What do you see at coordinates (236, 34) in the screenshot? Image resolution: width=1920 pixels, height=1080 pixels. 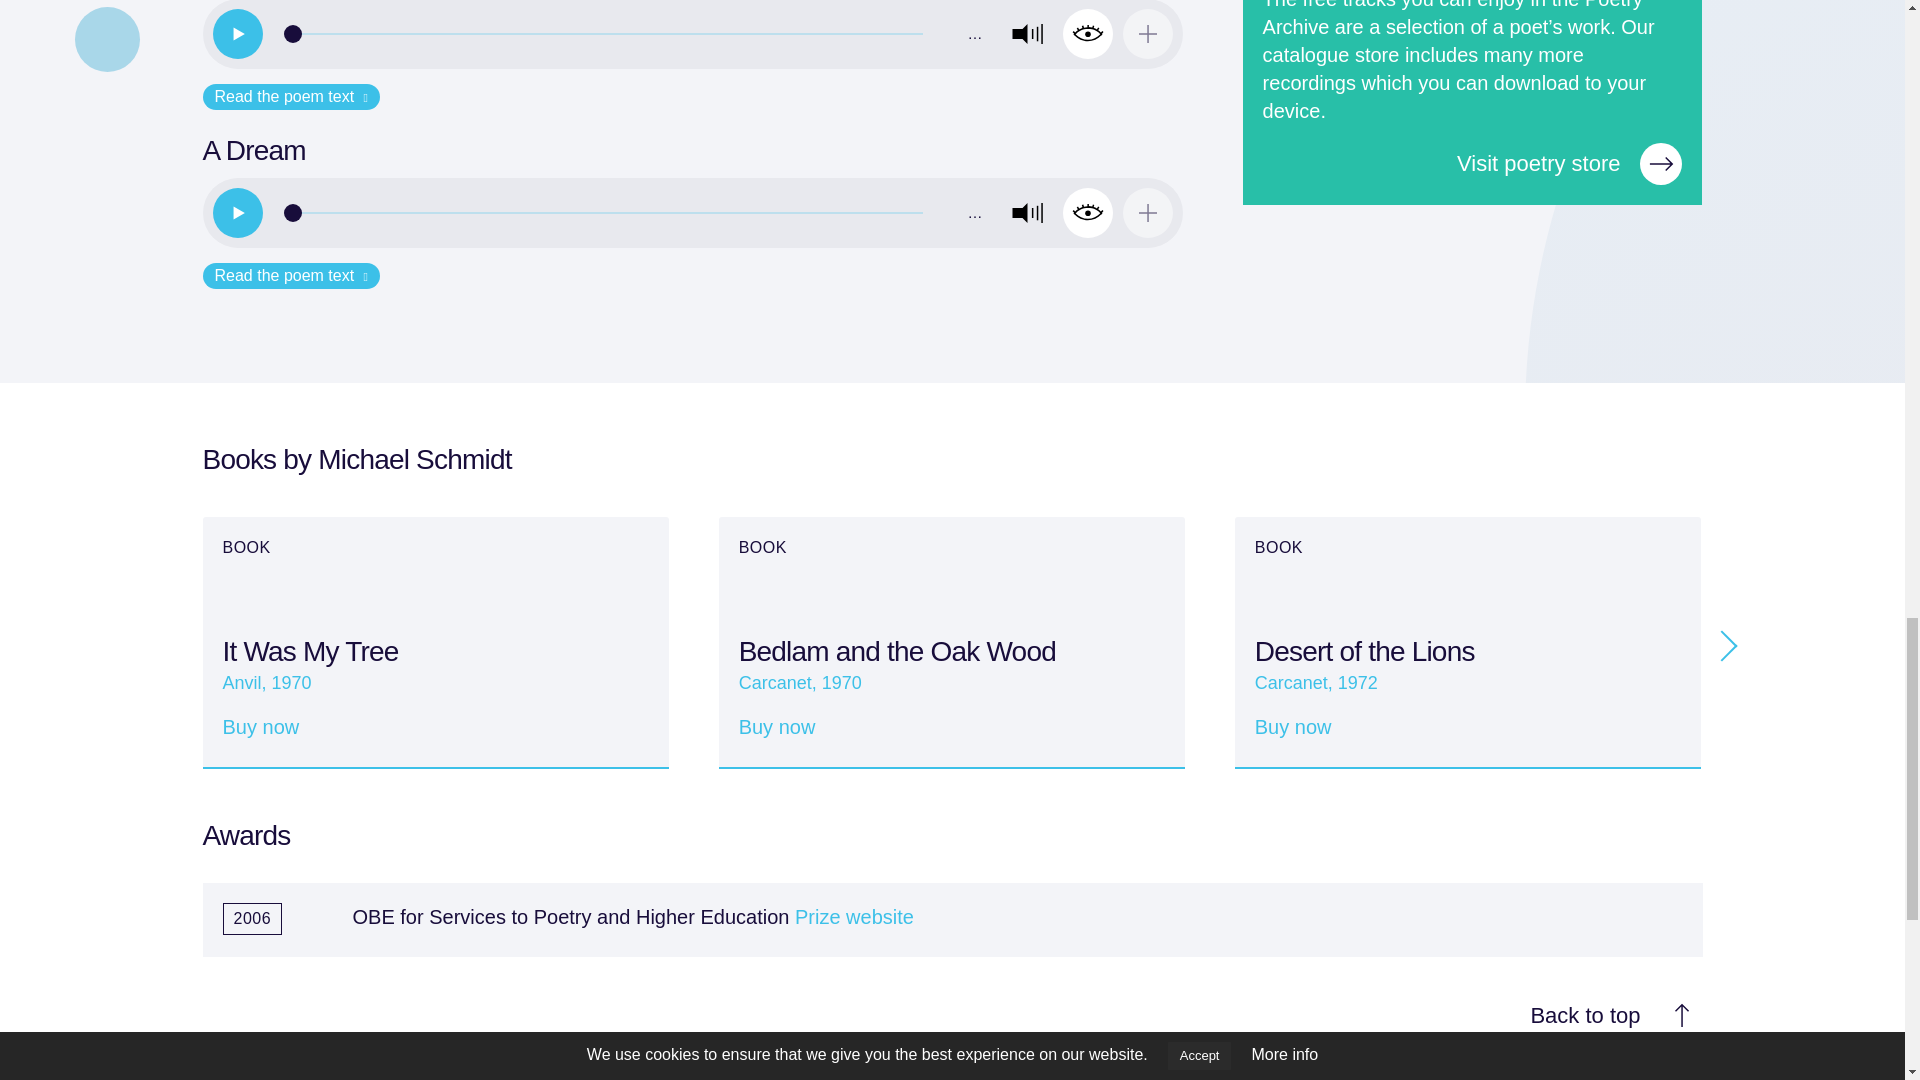 I see `Play` at bounding box center [236, 34].